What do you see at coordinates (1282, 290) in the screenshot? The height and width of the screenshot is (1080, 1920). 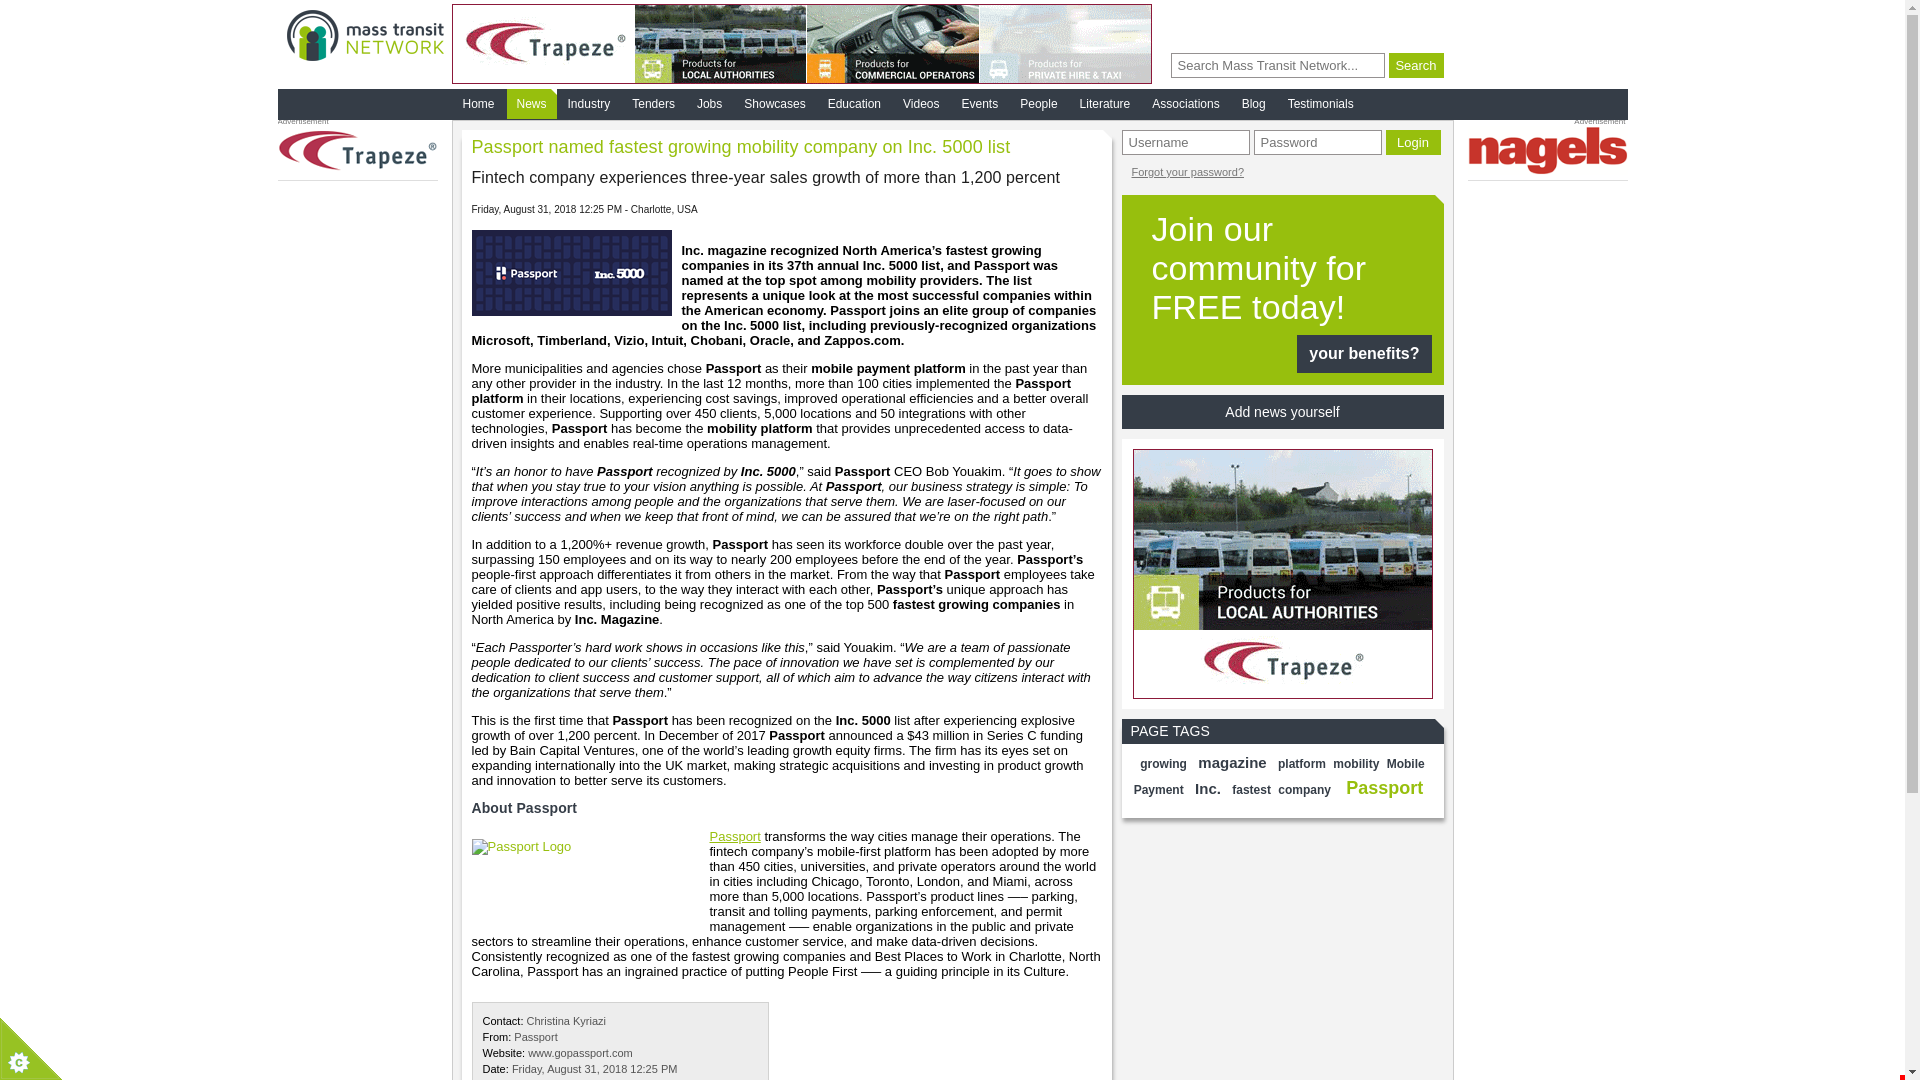 I see `Register here` at bounding box center [1282, 290].